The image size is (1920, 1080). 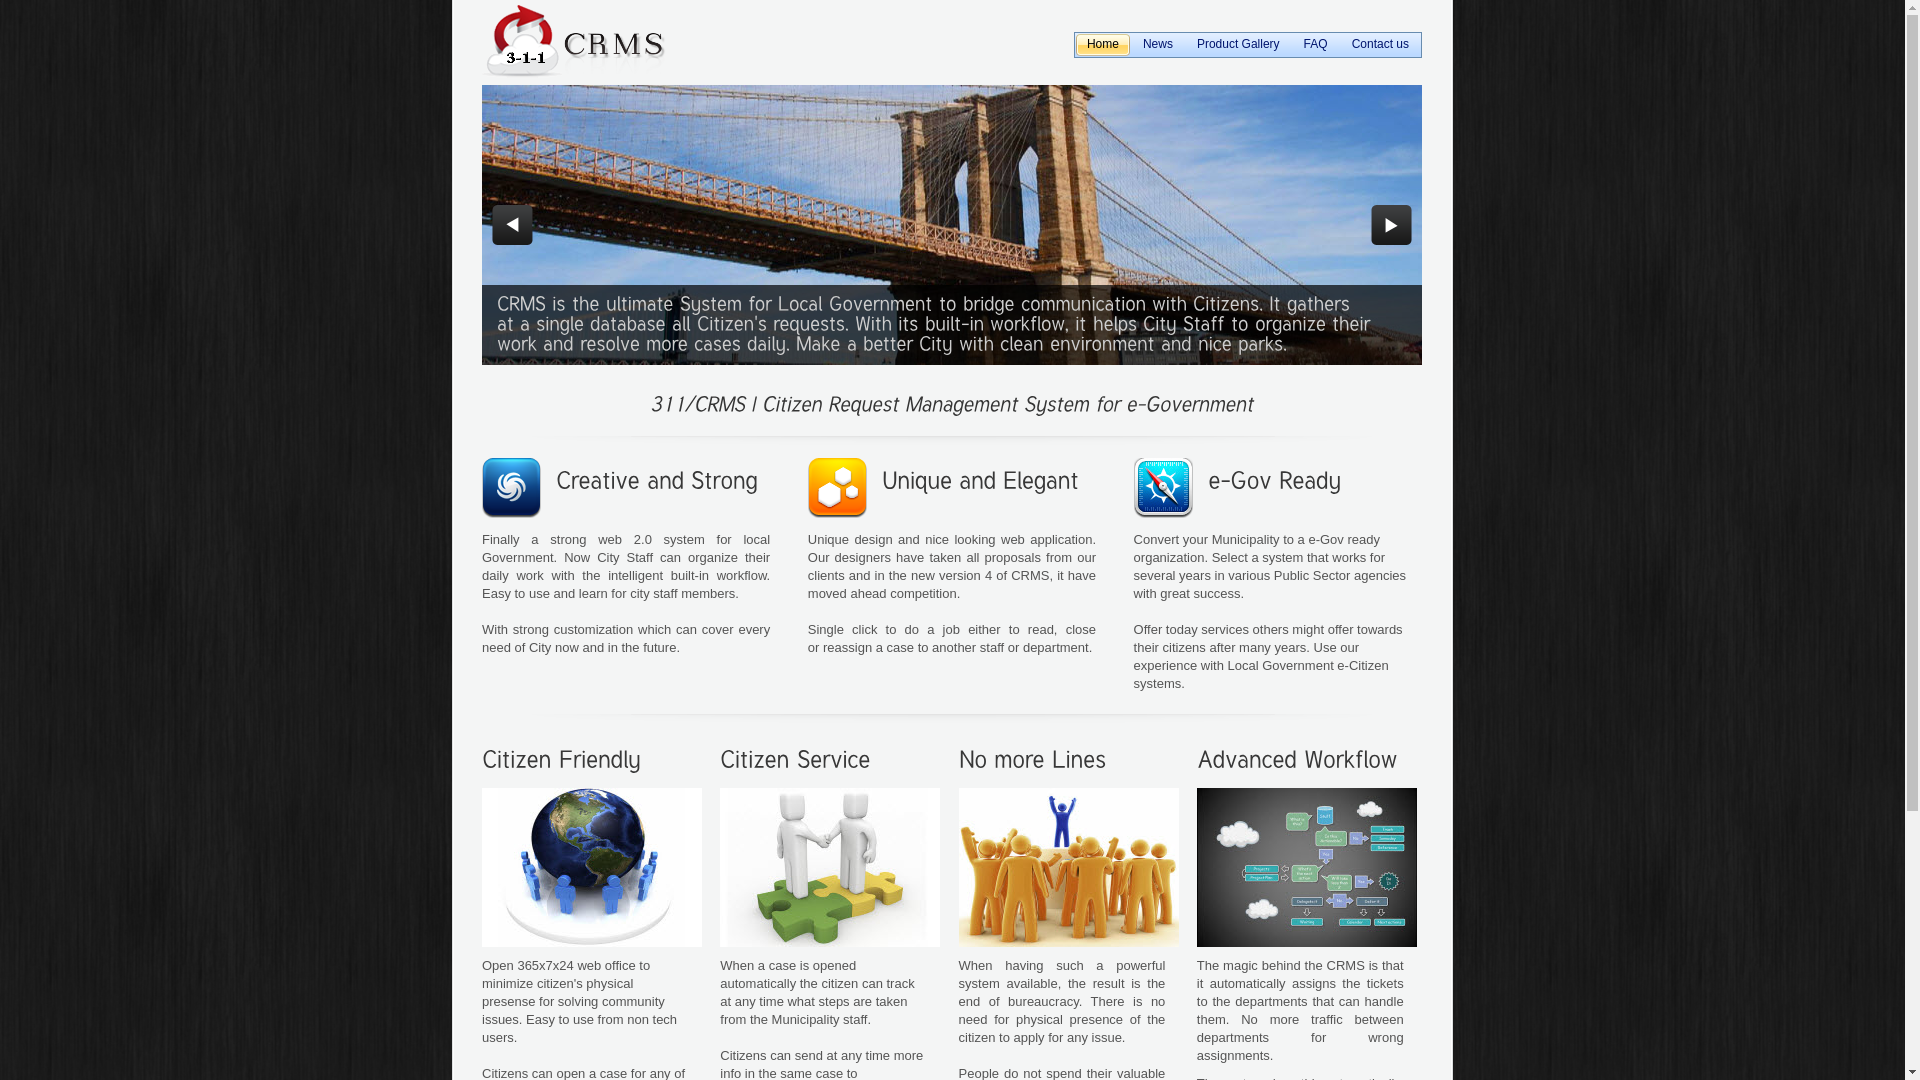 What do you see at coordinates (1103, 45) in the screenshot?
I see `Home` at bounding box center [1103, 45].